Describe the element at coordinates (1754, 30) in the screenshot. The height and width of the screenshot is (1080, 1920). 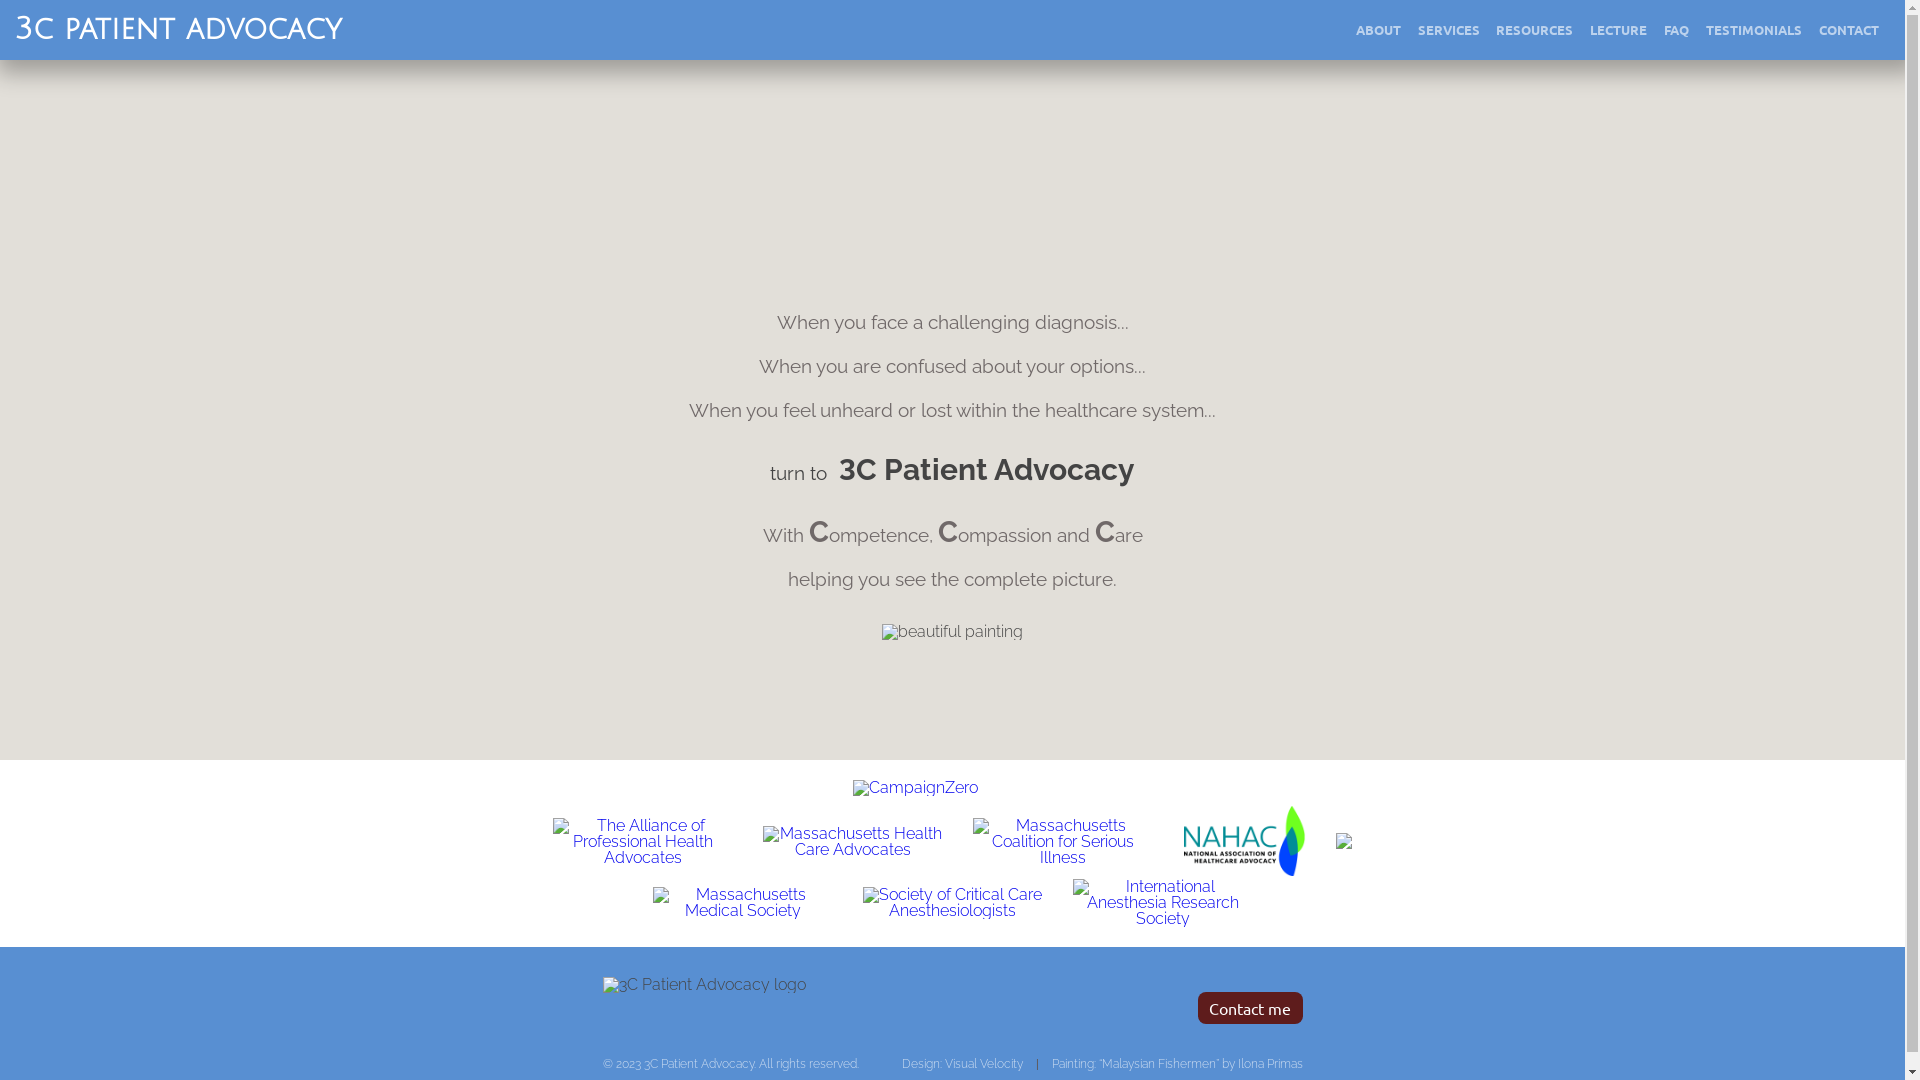
I see `TESTIMONIALS` at that location.